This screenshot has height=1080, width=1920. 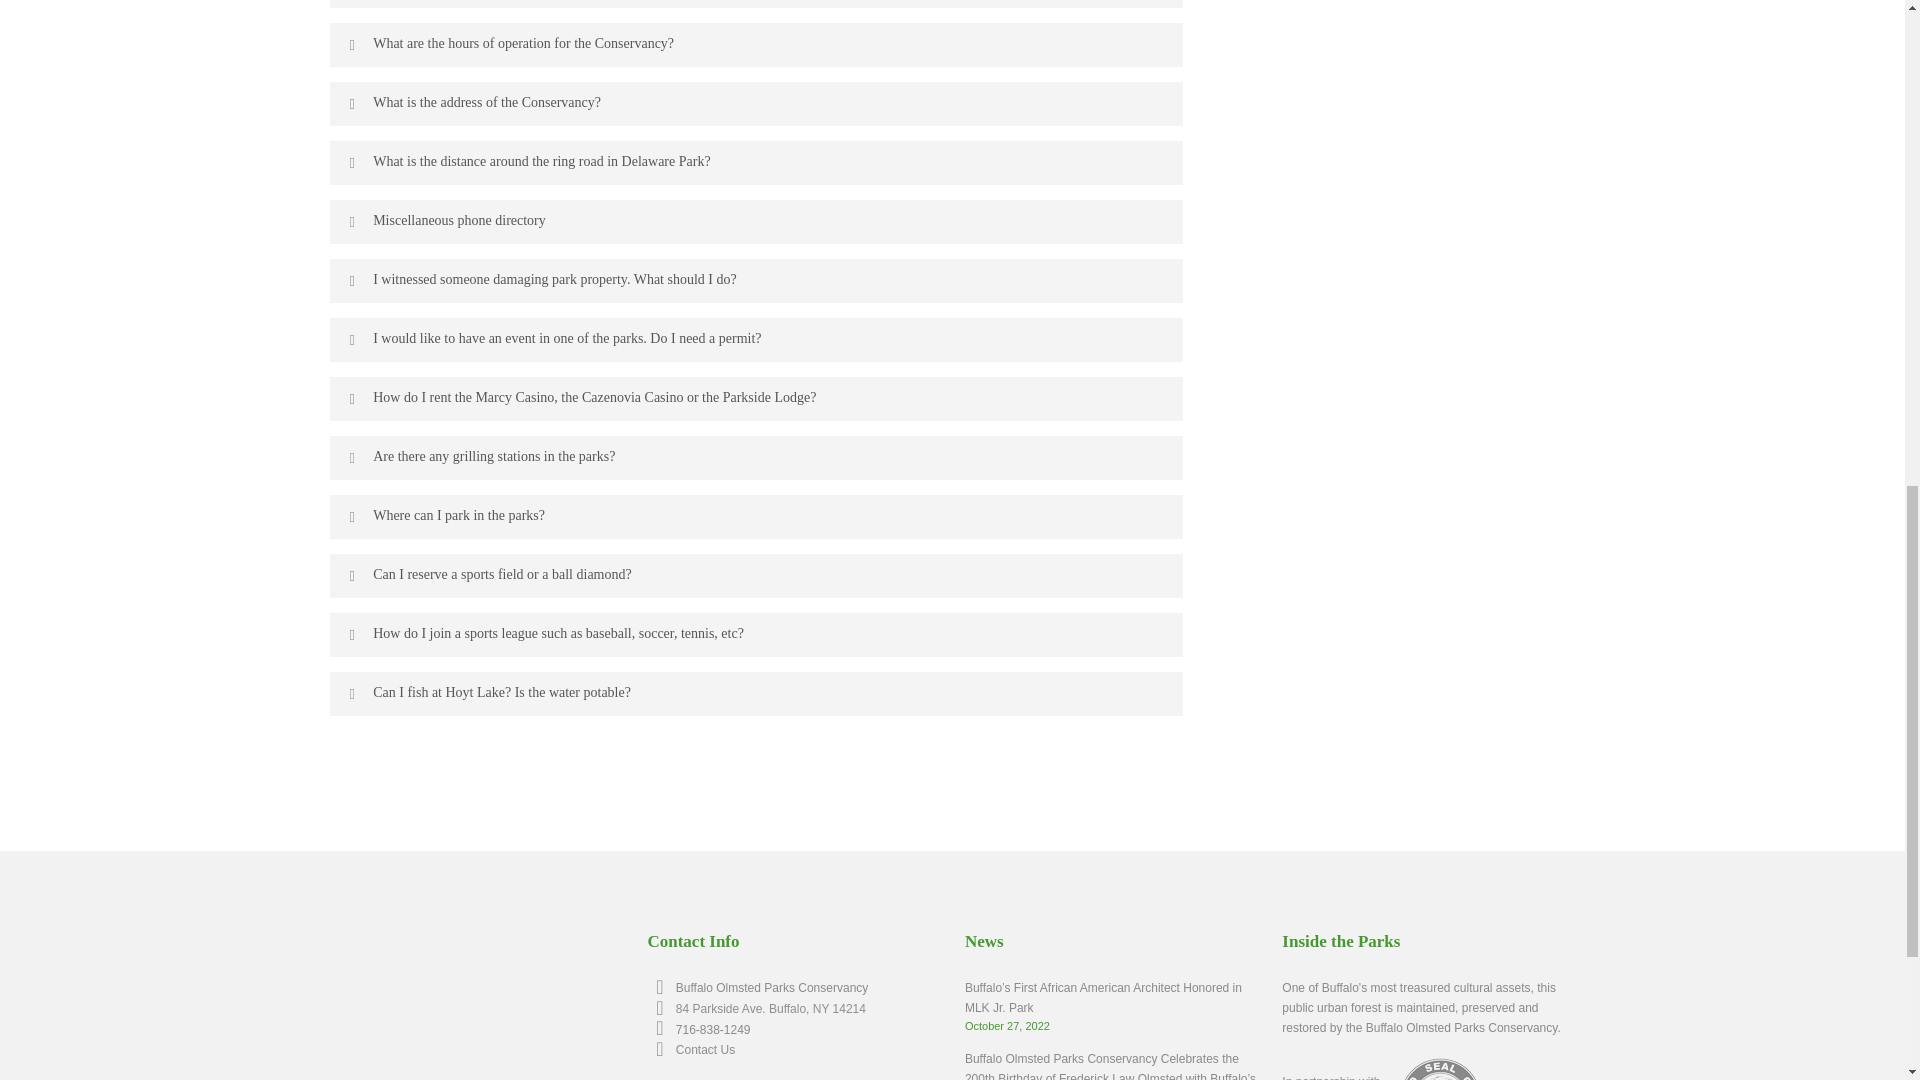 What do you see at coordinates (756, 222) in the screenshot?
I see `Miscellaneous phone directory` at bounding box center [756, 222].